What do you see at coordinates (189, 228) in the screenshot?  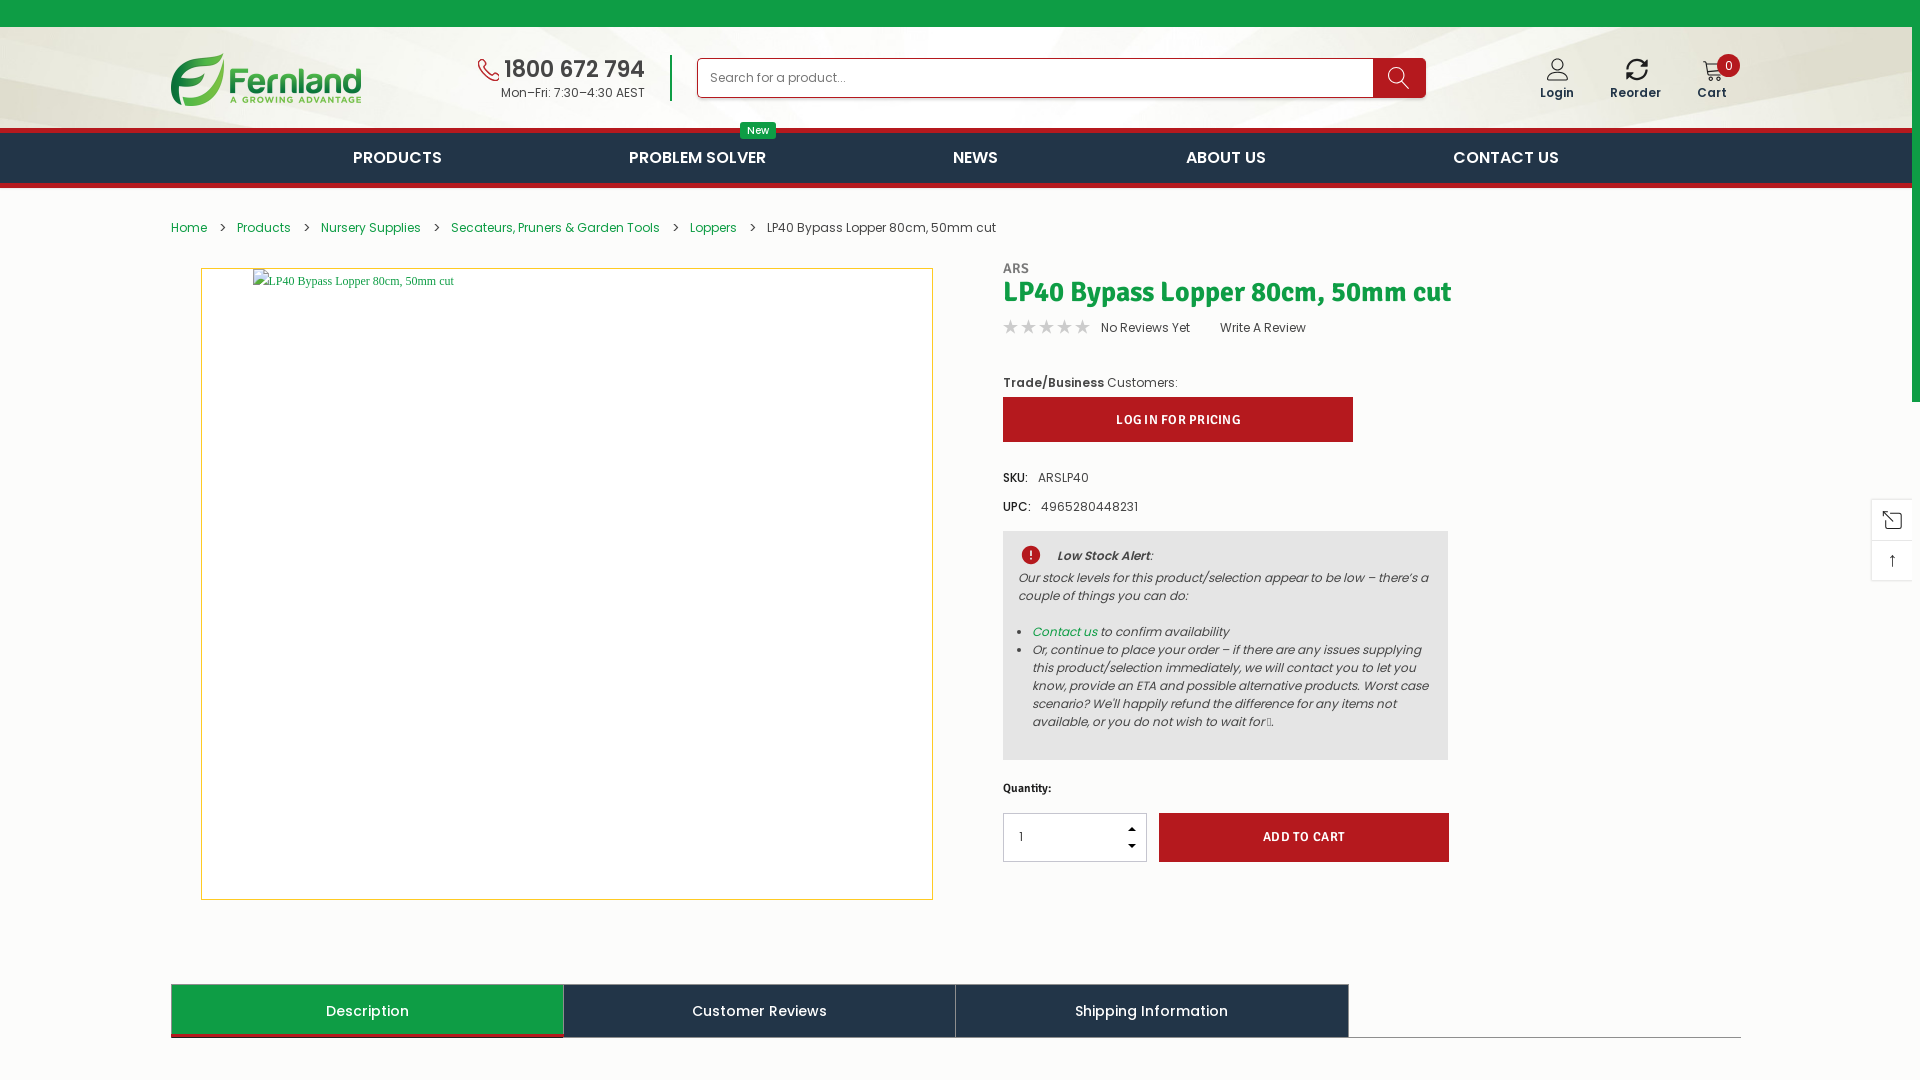 I see `Home` at bounding box center [189, 228].